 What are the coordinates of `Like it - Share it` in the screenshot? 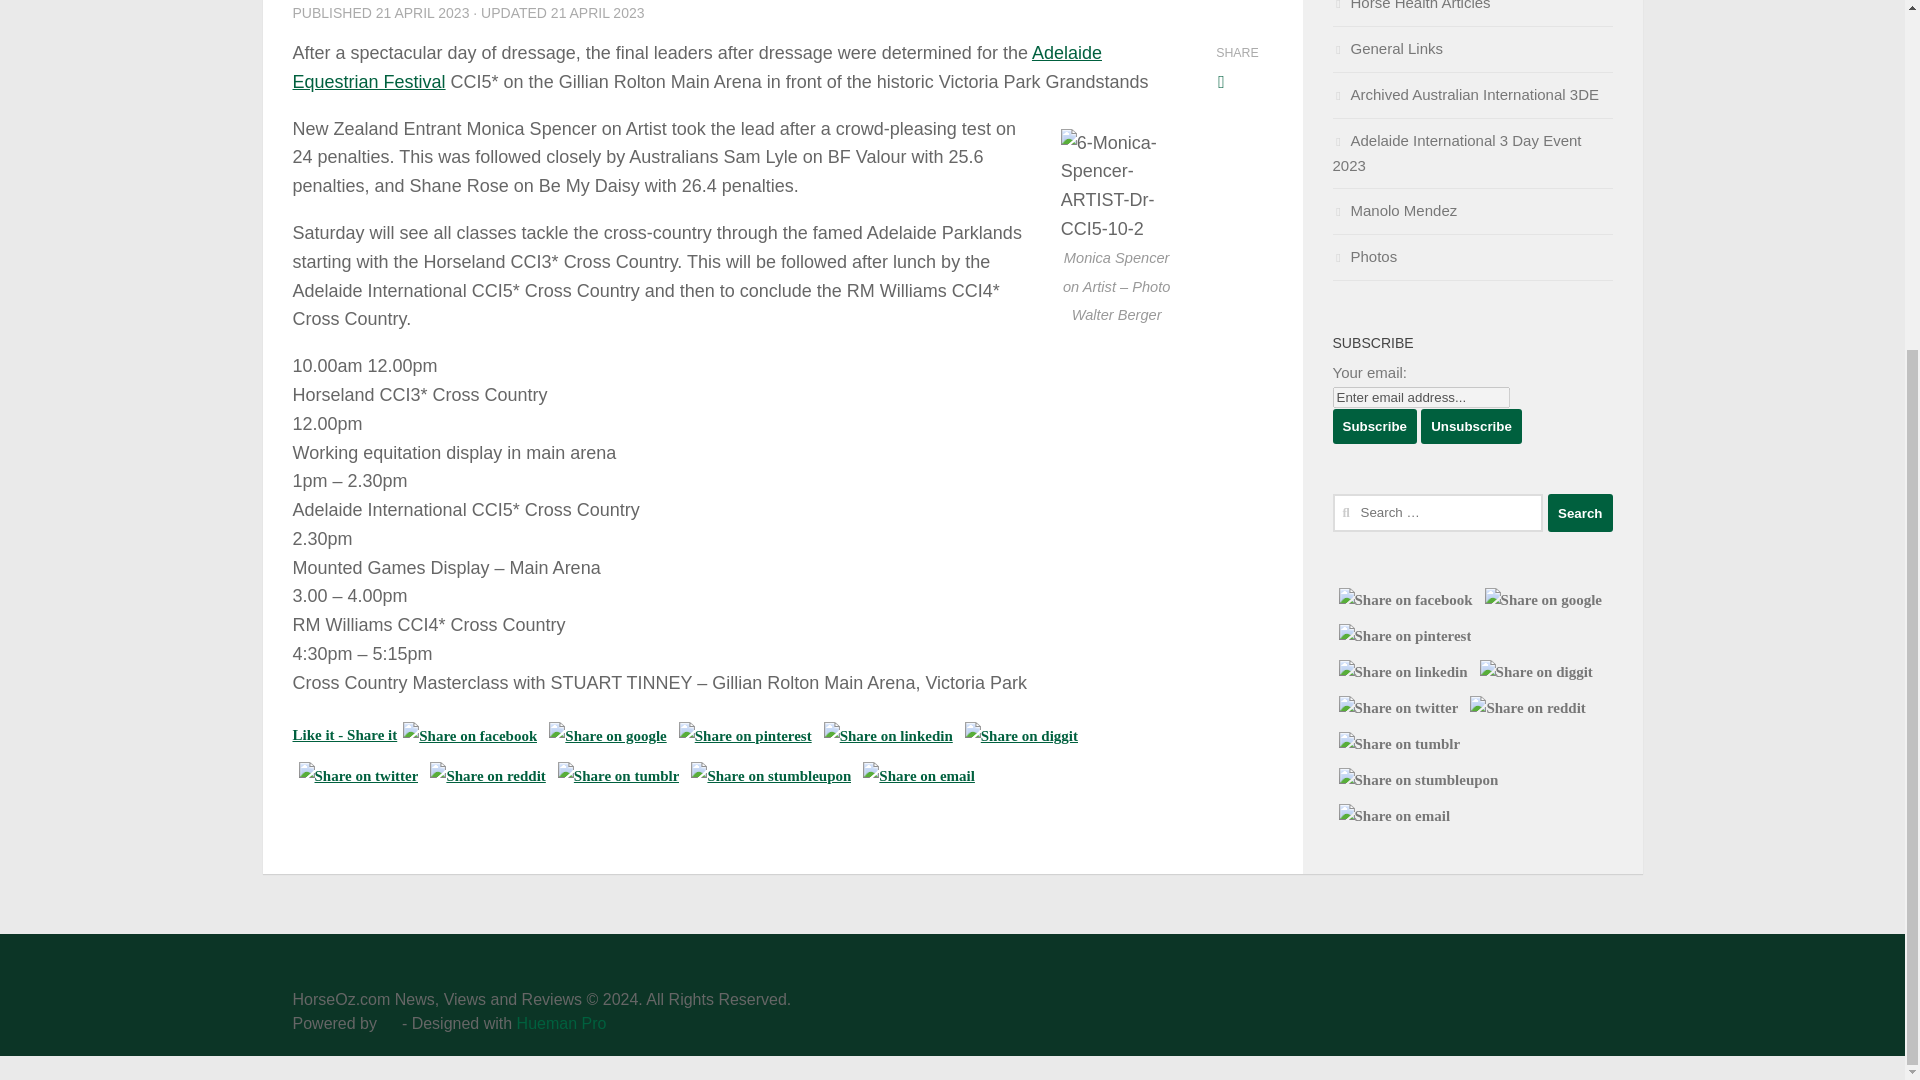 It's located at (344, 734).